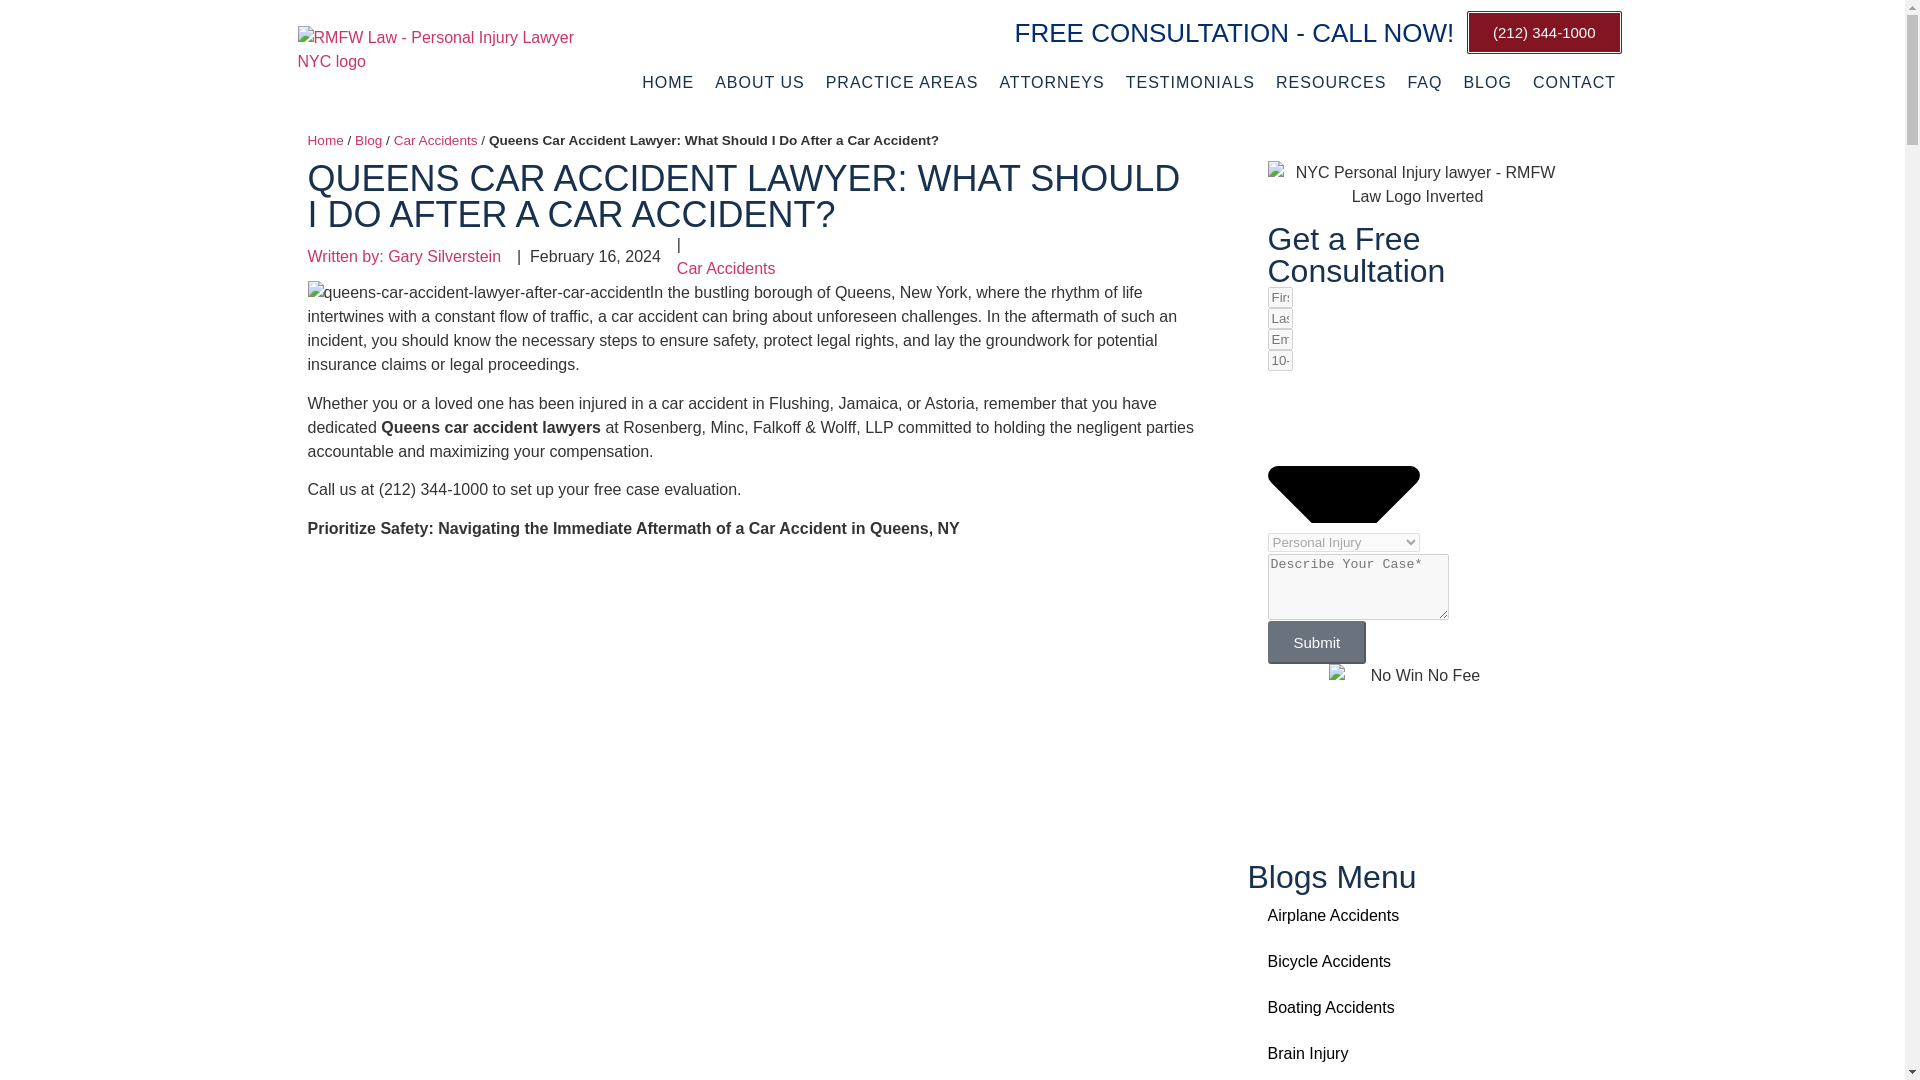 This screenshot has height=1080, width=1920. What do you see at coordinates (902, 83) in the screenshot?
I see `PRACTICE AREAS` at bounding box center [902, 83].